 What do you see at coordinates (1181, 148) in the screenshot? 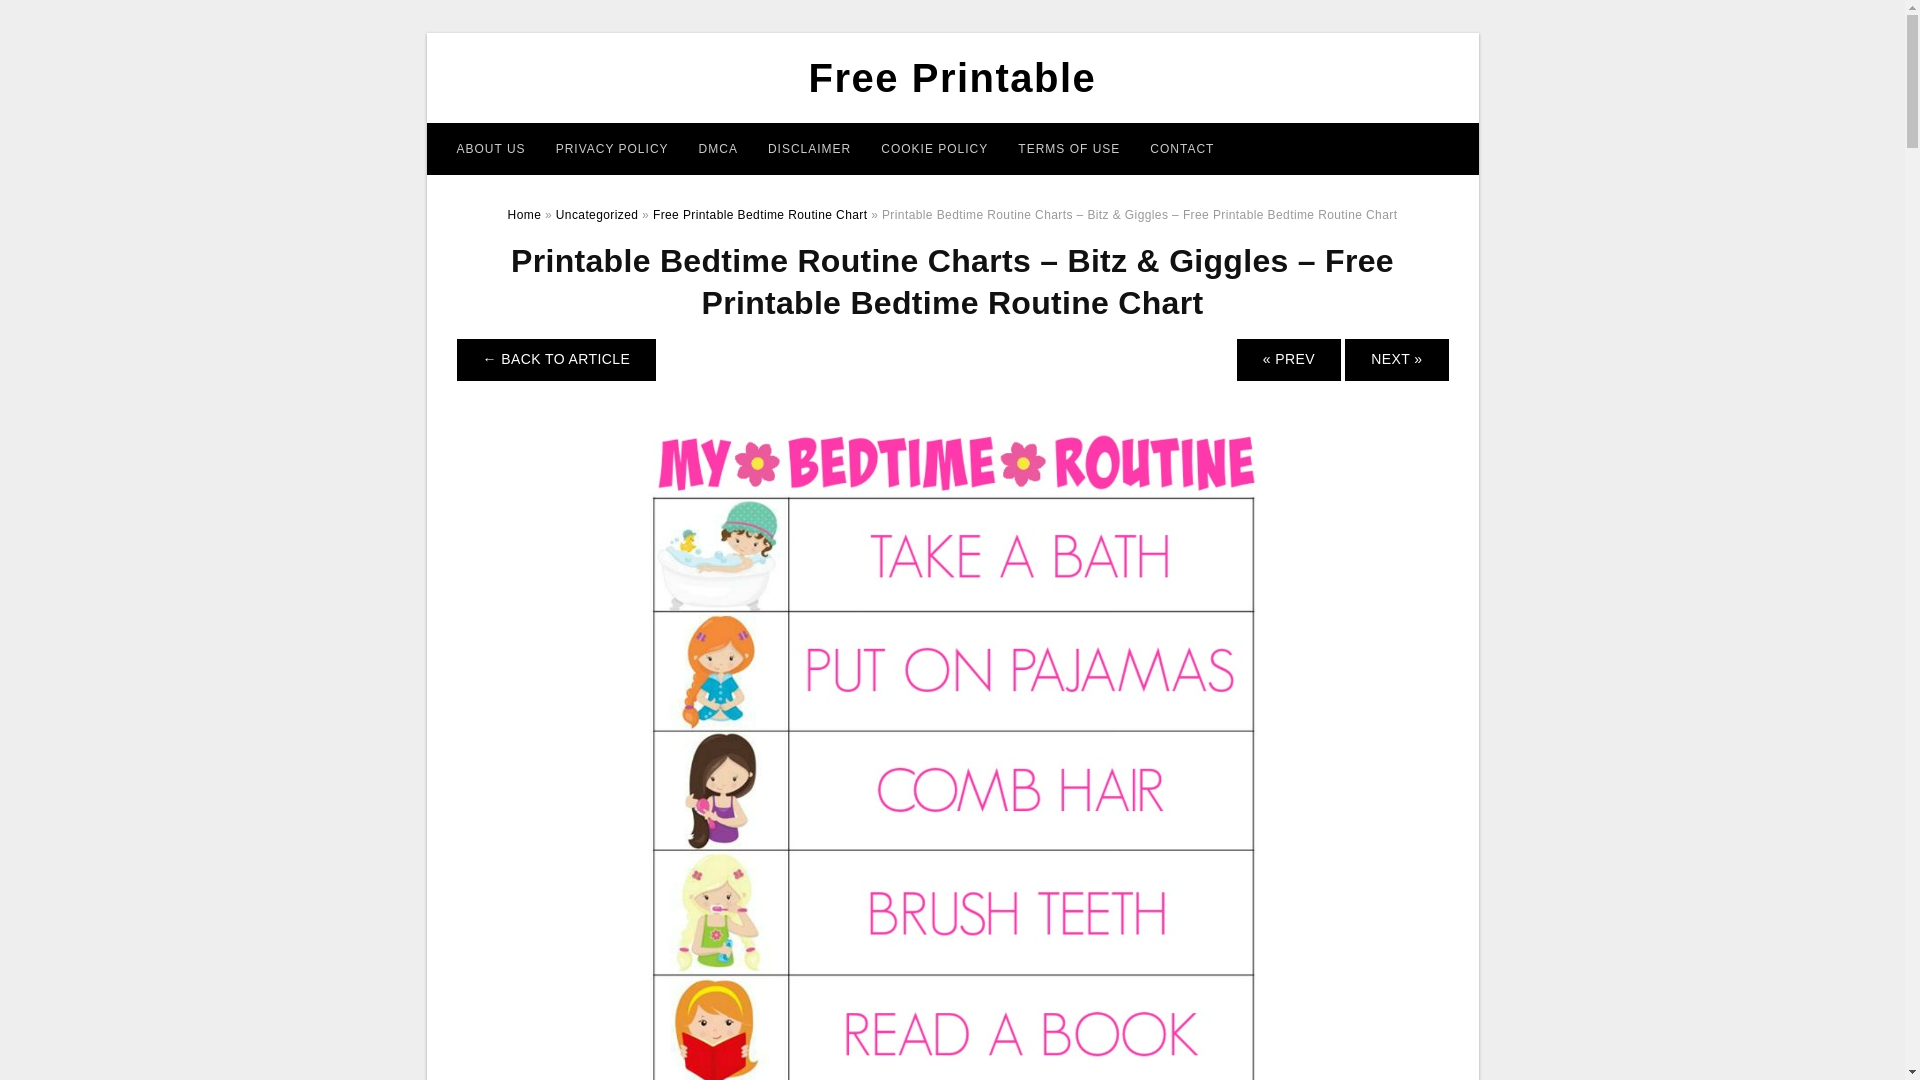
I see `CONTACT` at bounding box center [1181, 148].